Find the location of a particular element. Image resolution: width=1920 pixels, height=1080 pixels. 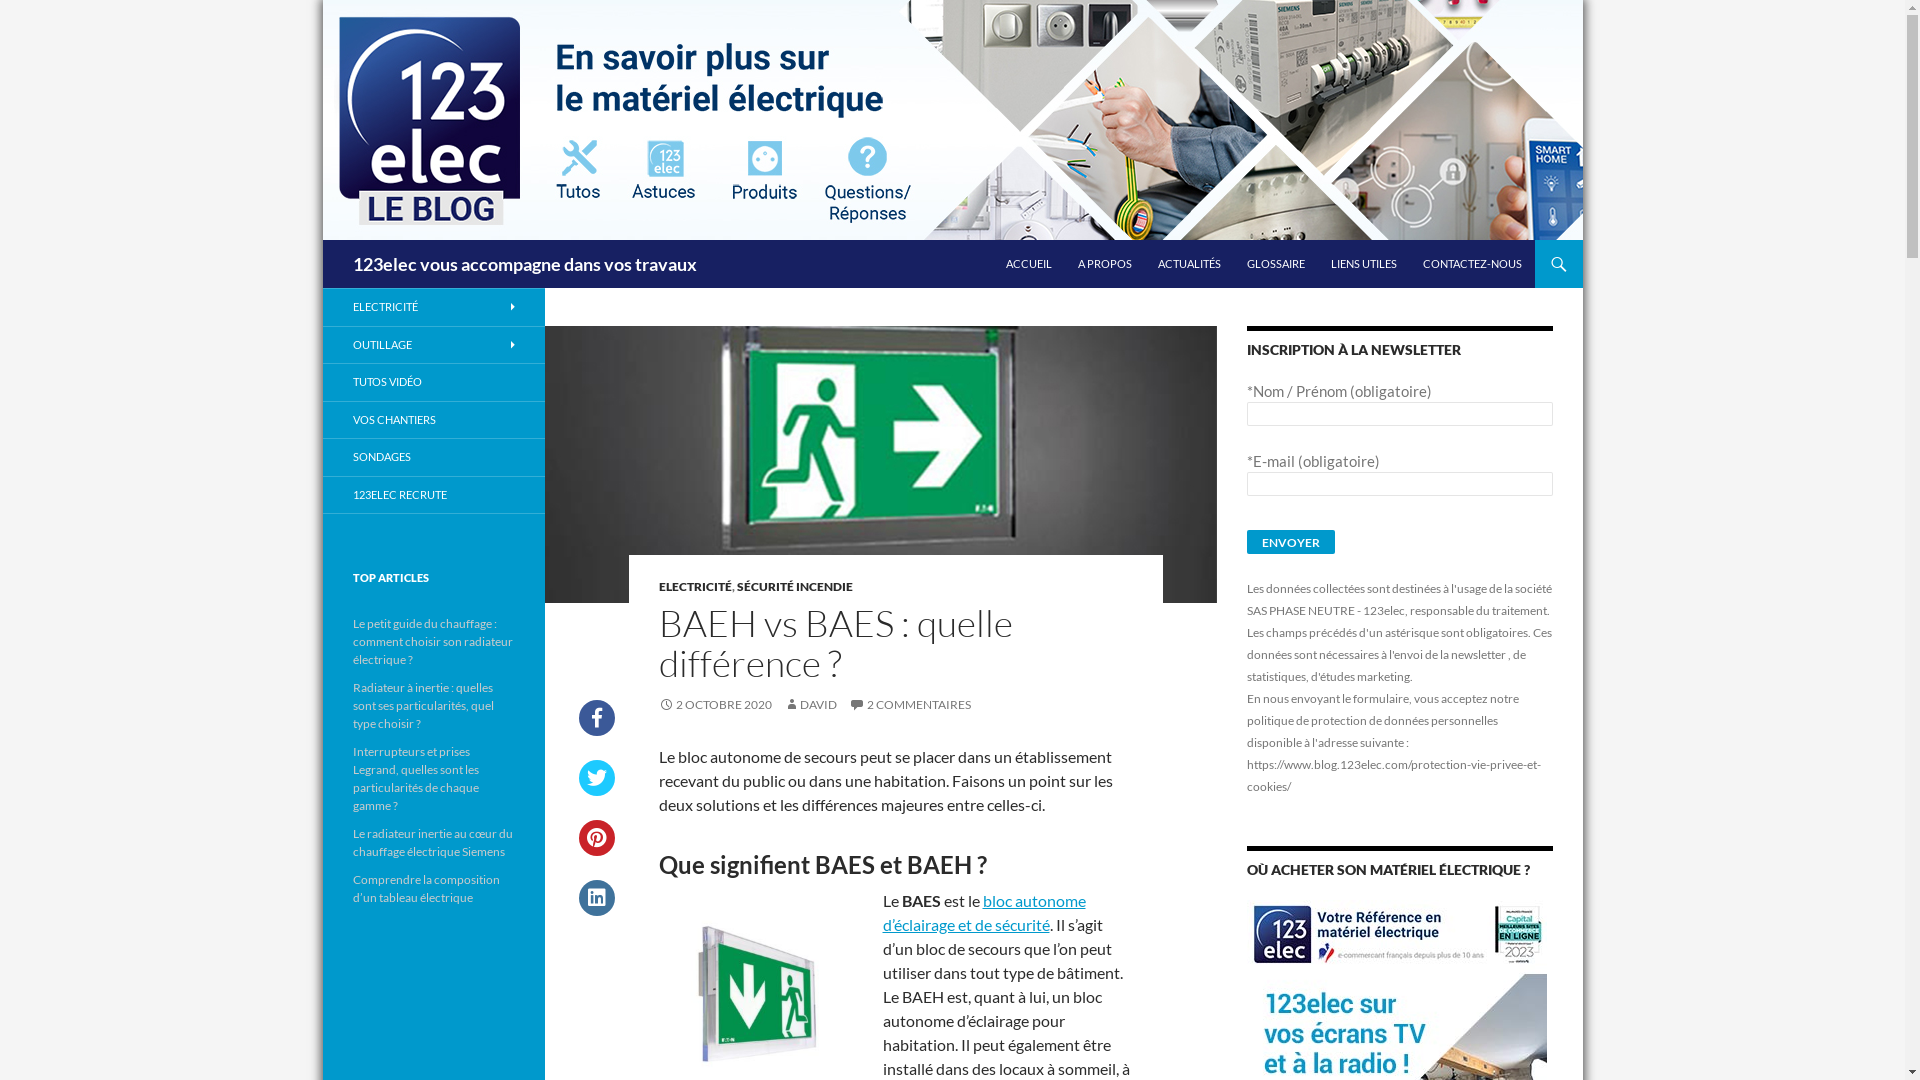

A PROPOS is located at coordinates (1105, 264).